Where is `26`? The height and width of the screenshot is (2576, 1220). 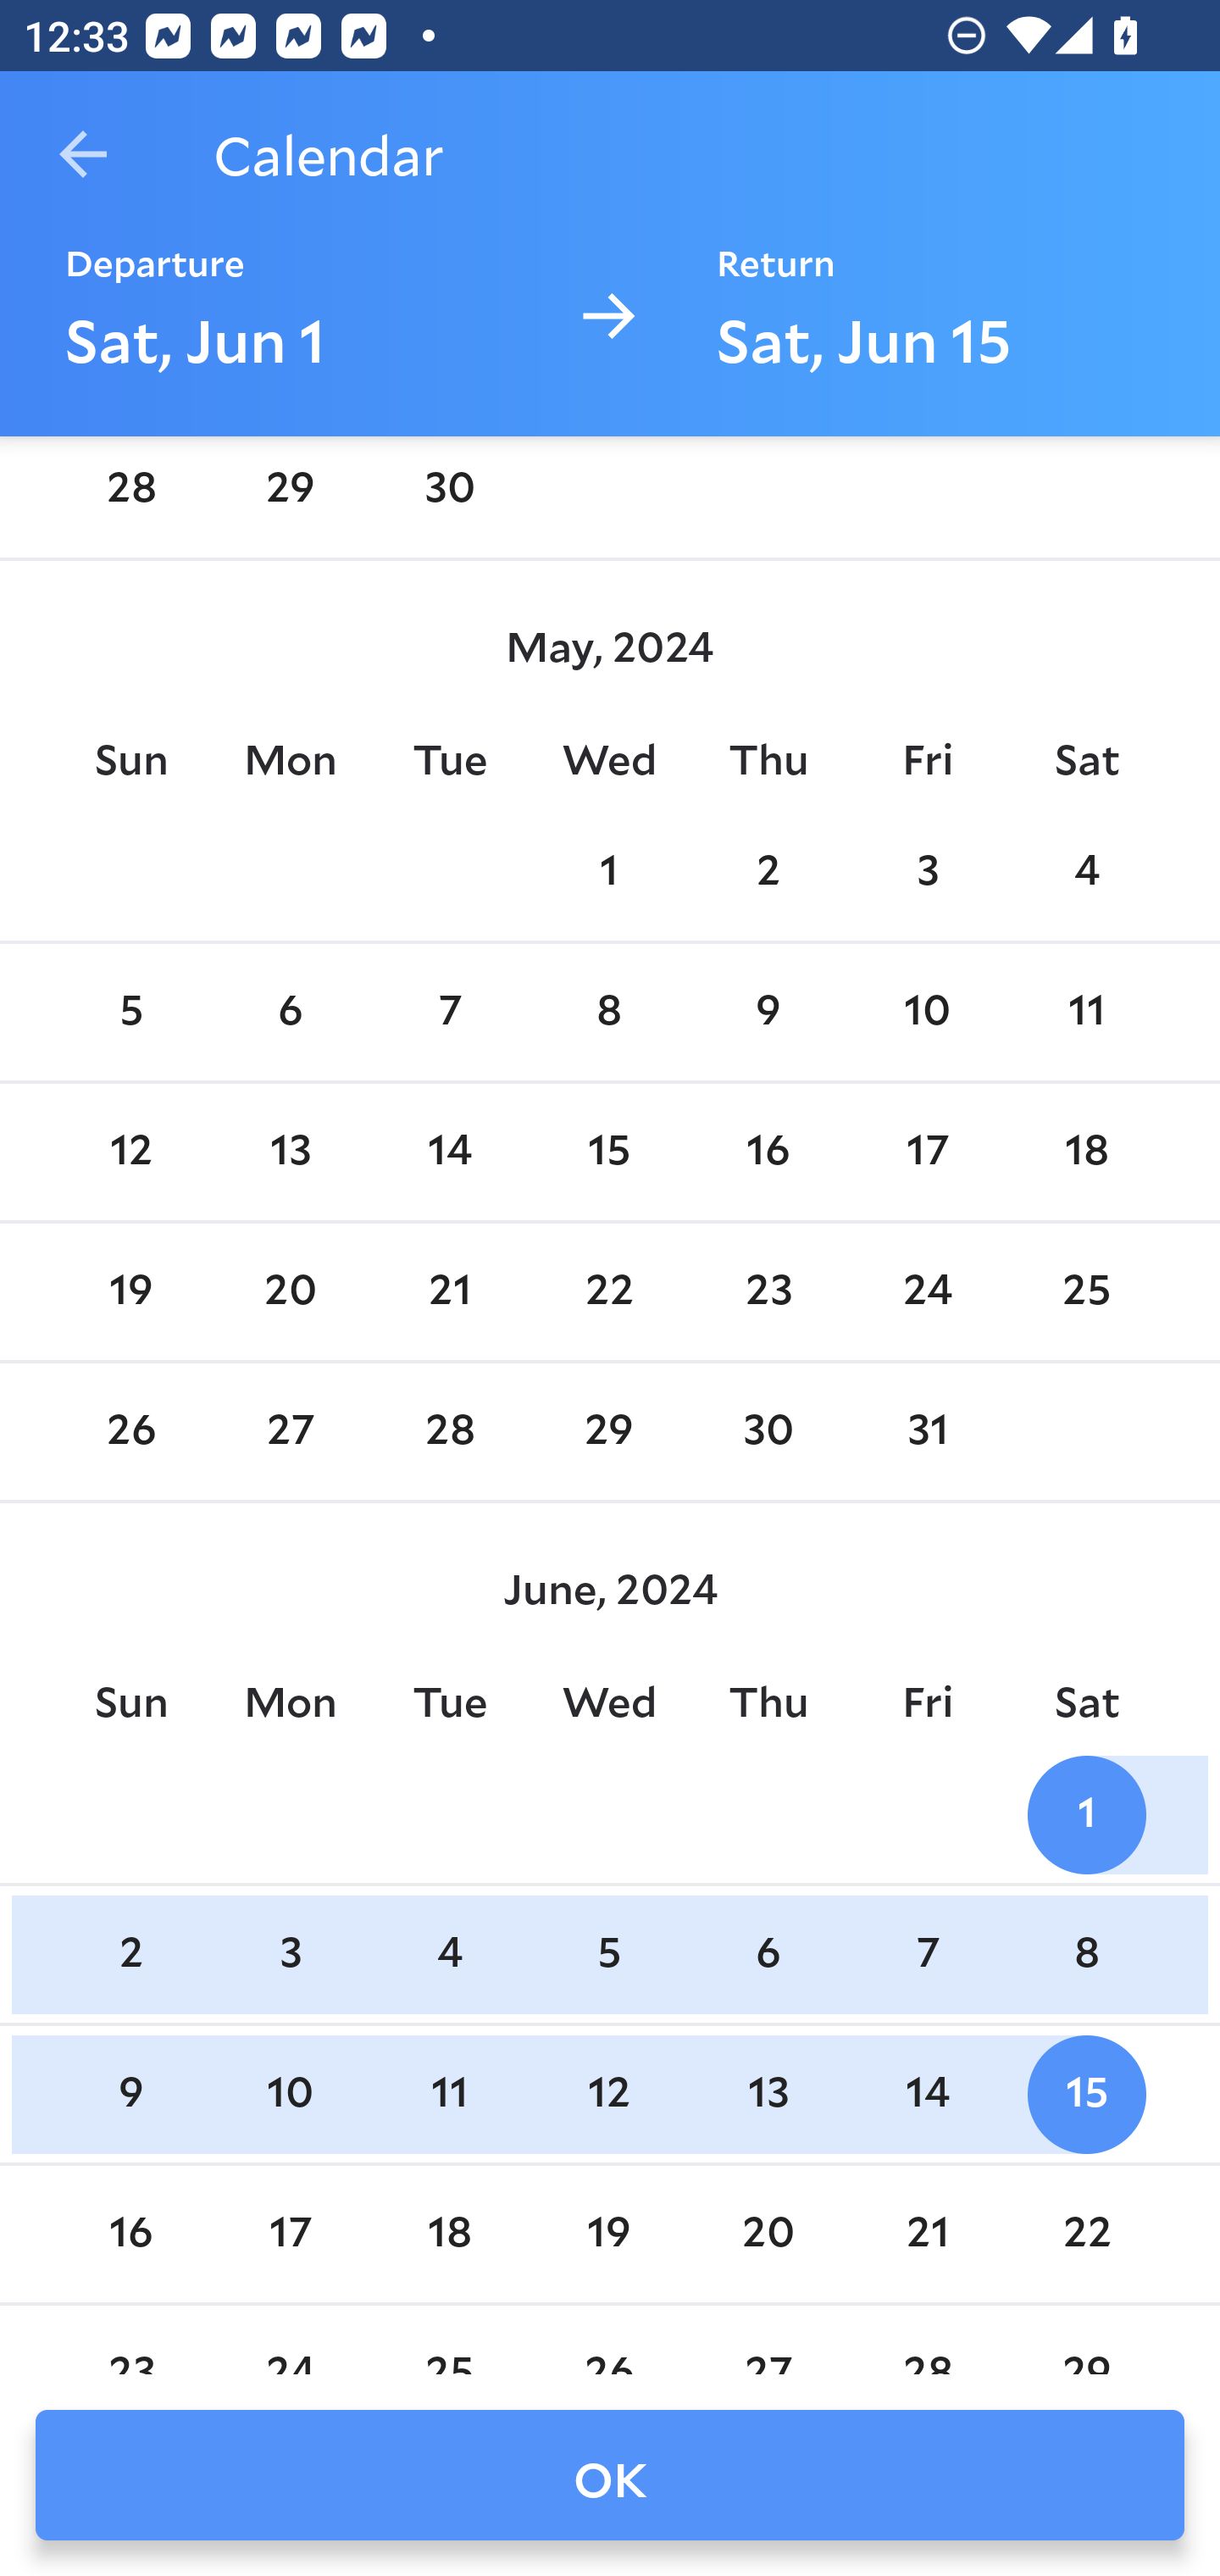 26 is located at coordinates (130, 1432).